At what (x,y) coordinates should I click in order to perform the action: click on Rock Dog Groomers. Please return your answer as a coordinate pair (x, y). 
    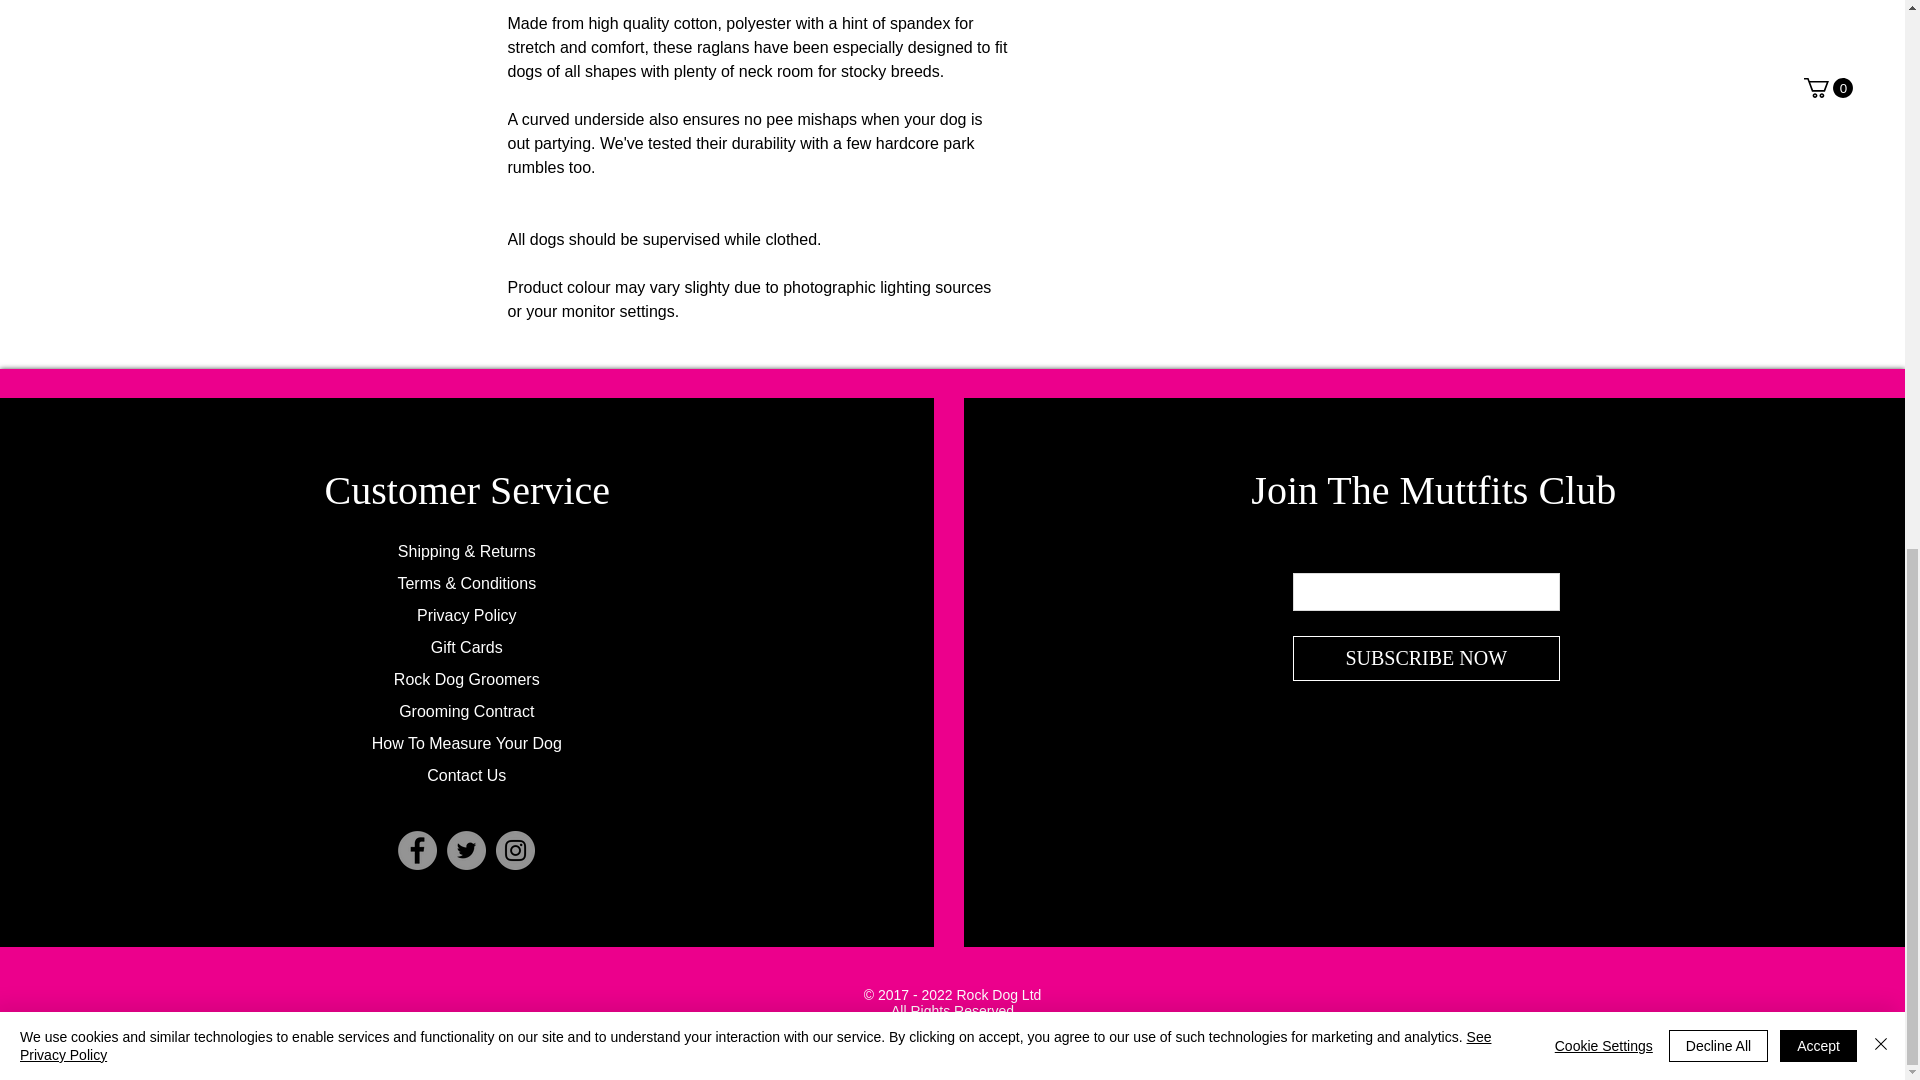
    Looking at the image, I should click on (466, 678).